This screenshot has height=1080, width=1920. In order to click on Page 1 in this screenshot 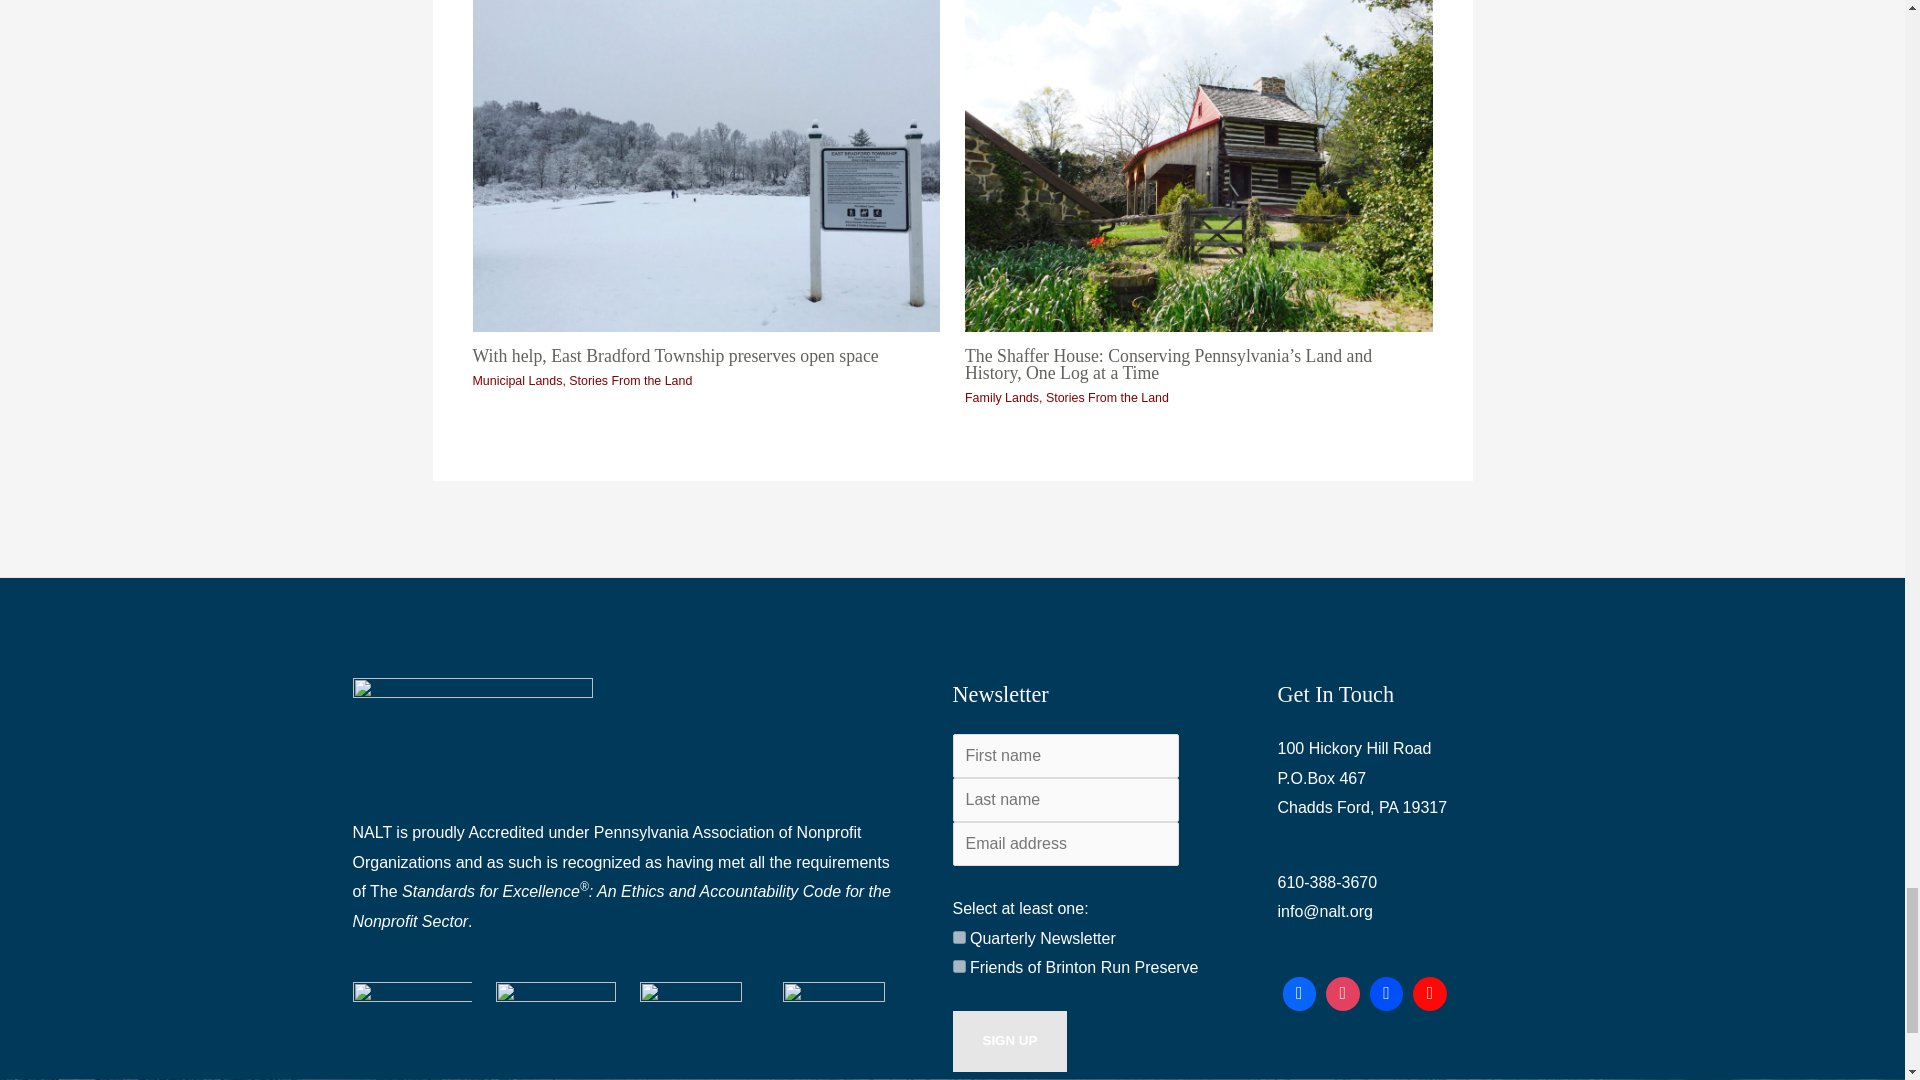, I will do `click(626, 877)`.